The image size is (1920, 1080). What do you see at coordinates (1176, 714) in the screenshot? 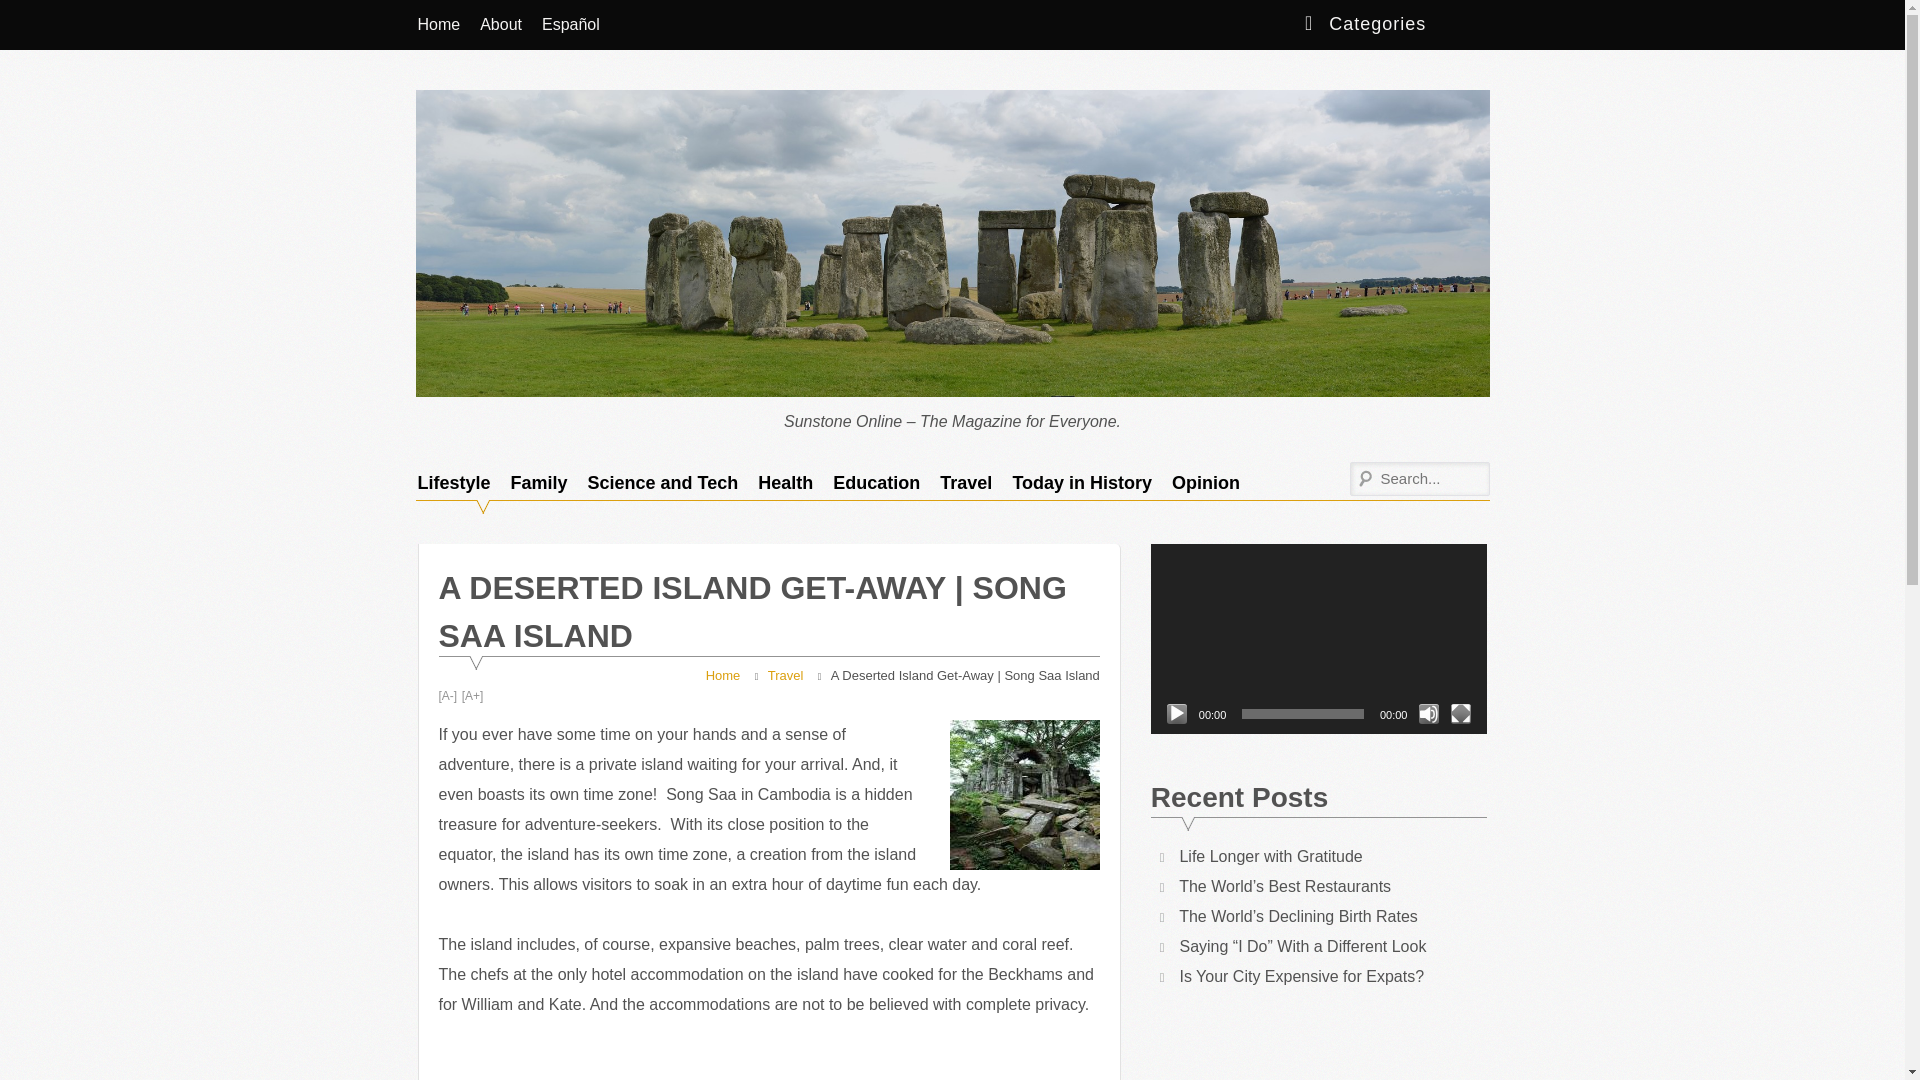
I see `Play` at bounding box center [1176, 714].